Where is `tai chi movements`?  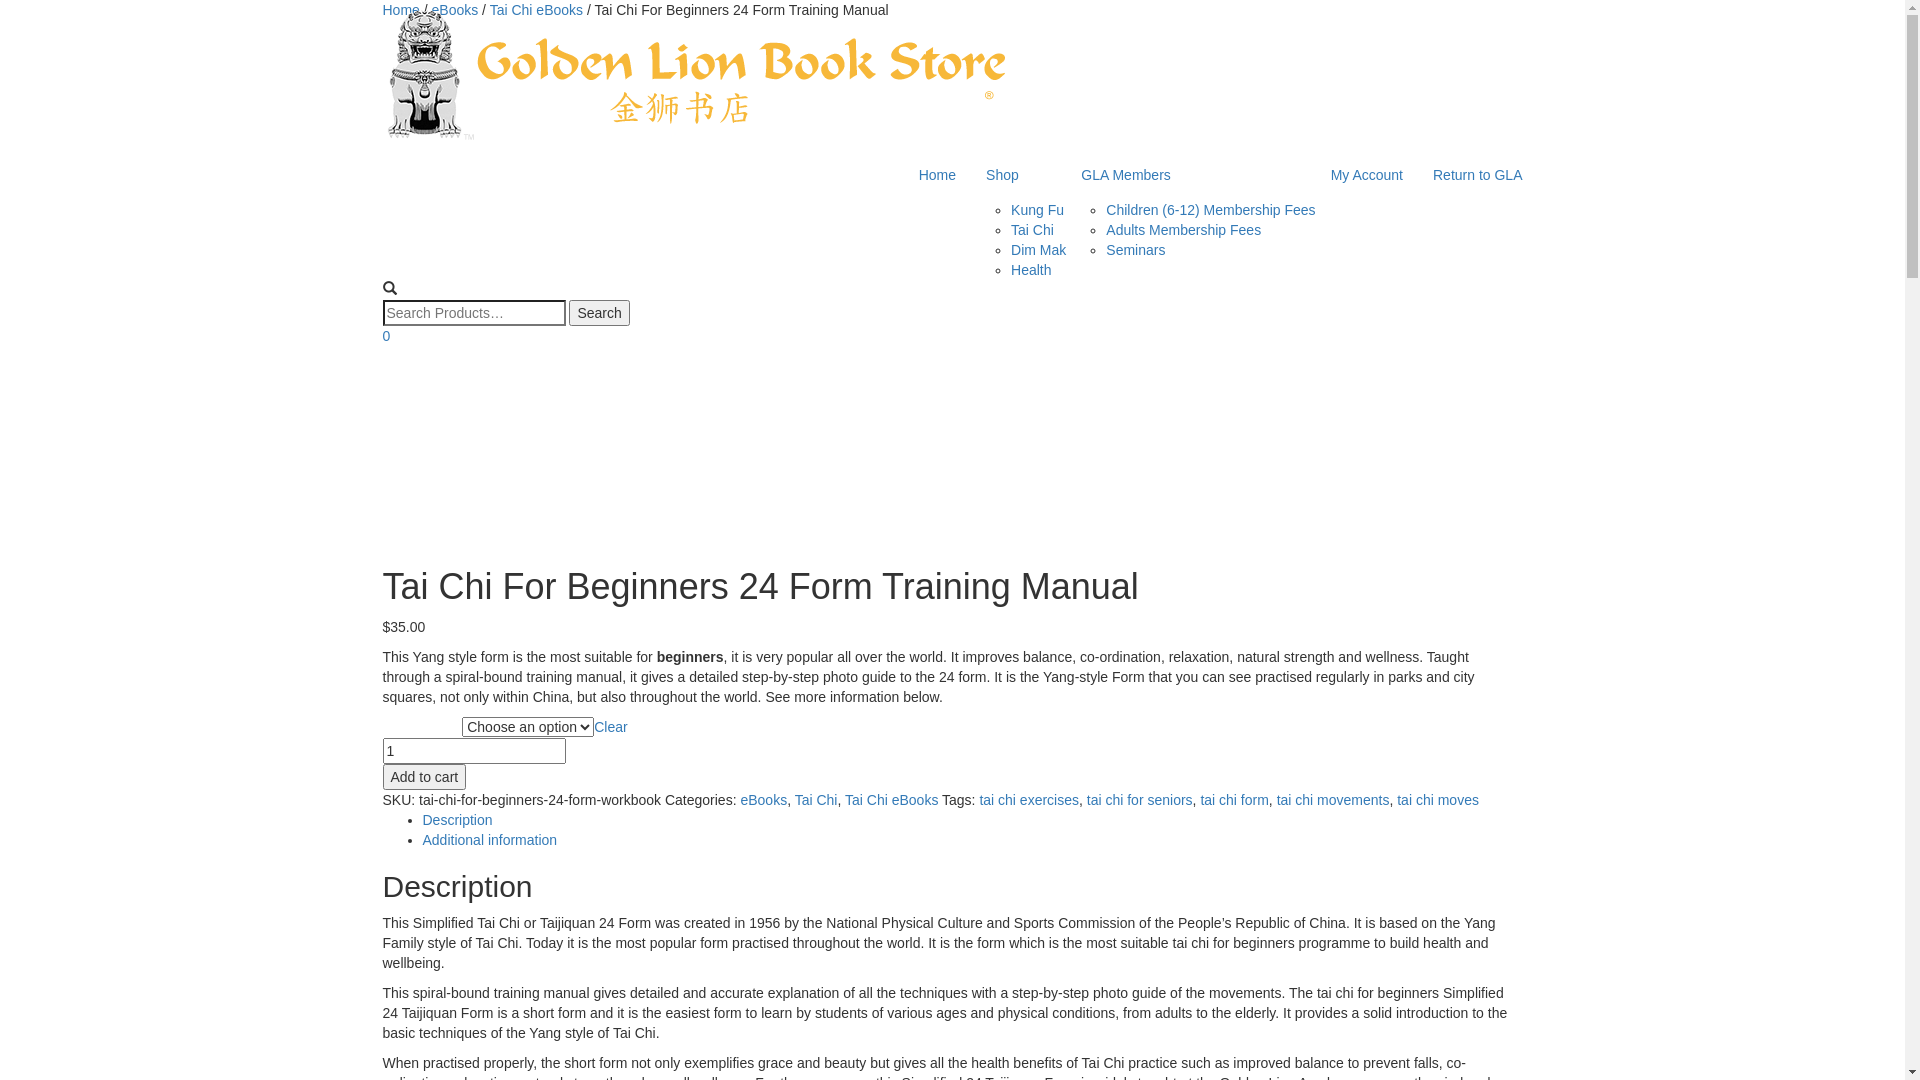 tai chi movements is located at coordinates (1334, 800).